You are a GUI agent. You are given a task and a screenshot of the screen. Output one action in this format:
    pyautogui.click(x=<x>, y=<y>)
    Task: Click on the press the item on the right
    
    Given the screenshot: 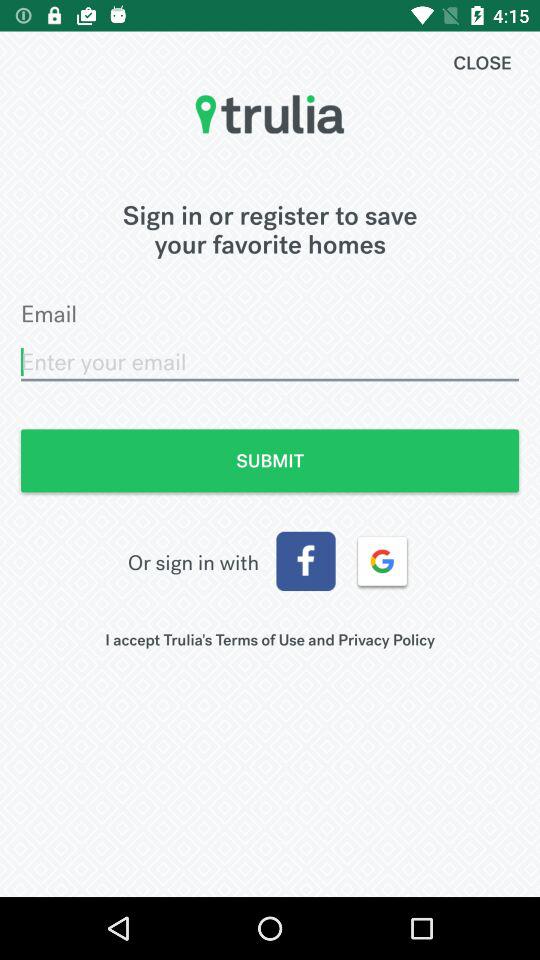 What is the action you would take?
    pyautogui.click(x=382, y=561)
    